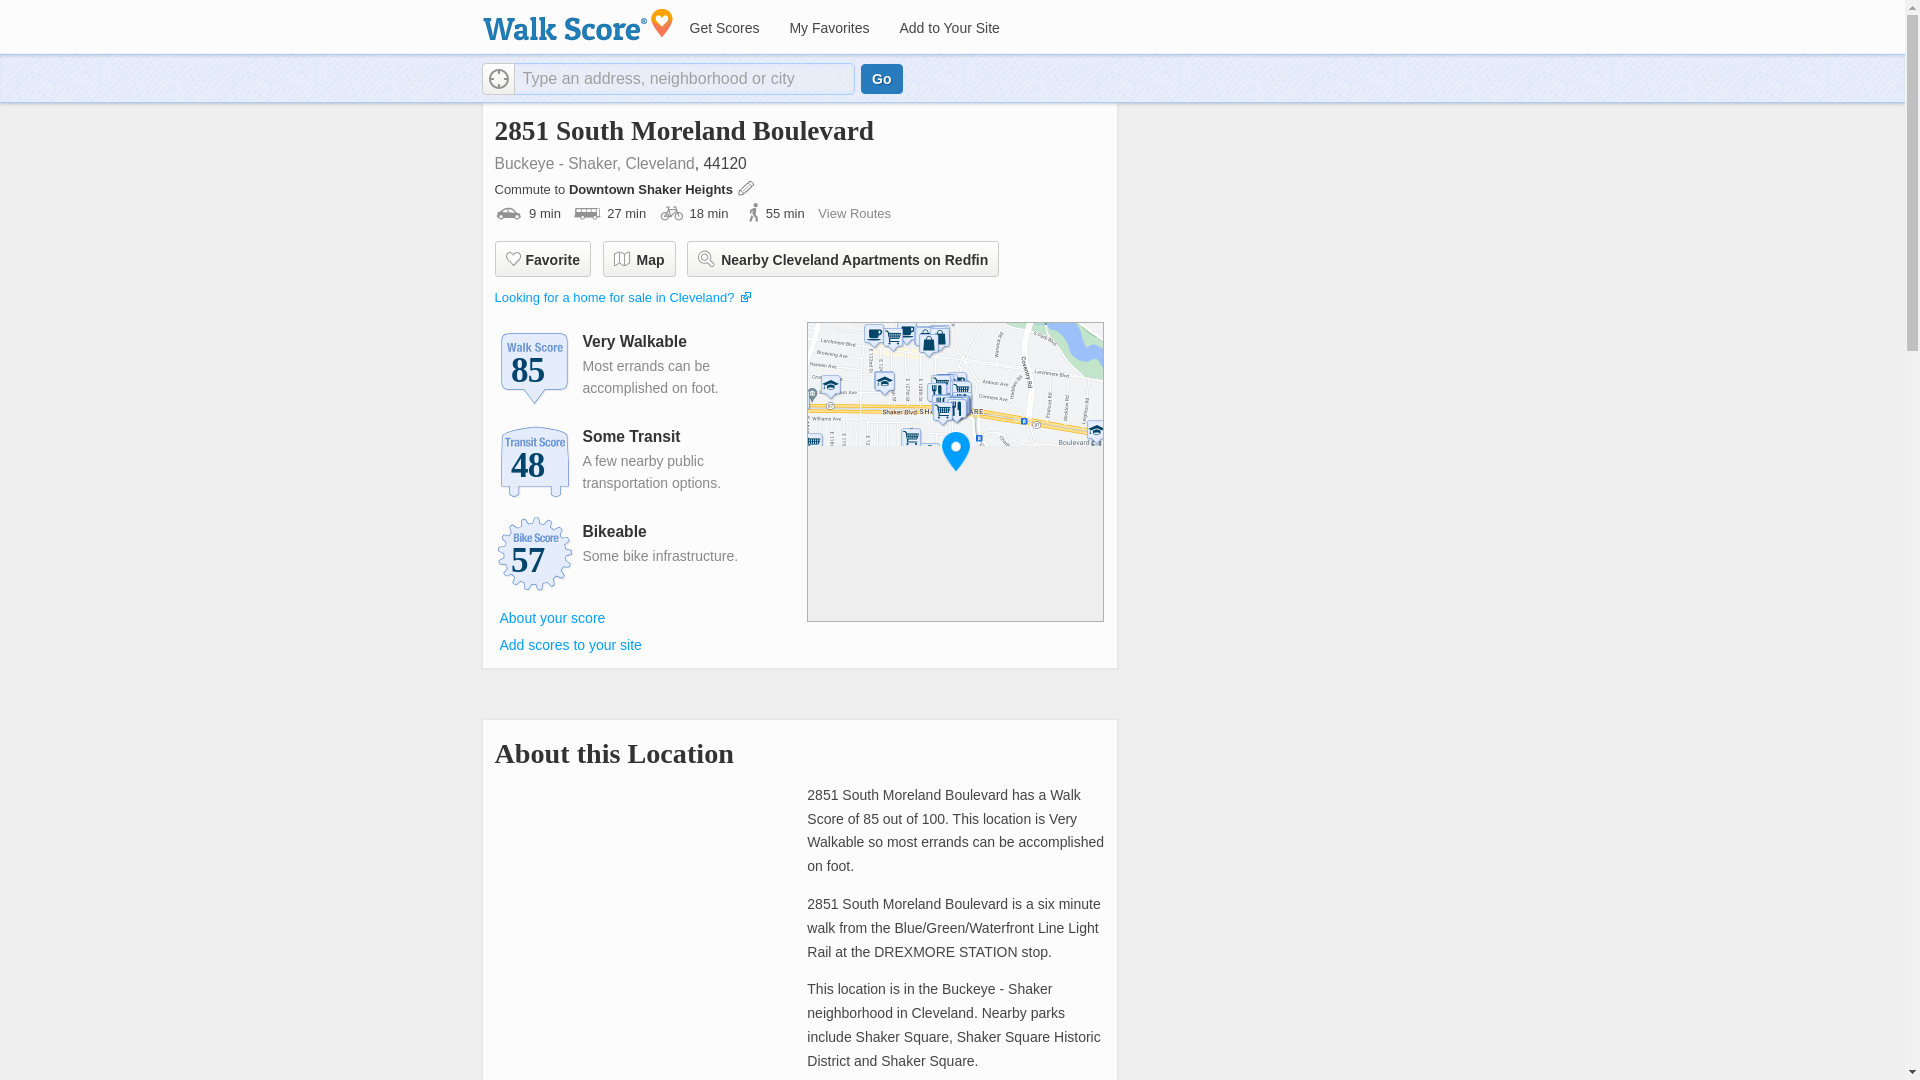 This screenshot has width=1920, height=1080. I want to click on Nearby Cleveland Apartments on Redfin, so click(842, 258).